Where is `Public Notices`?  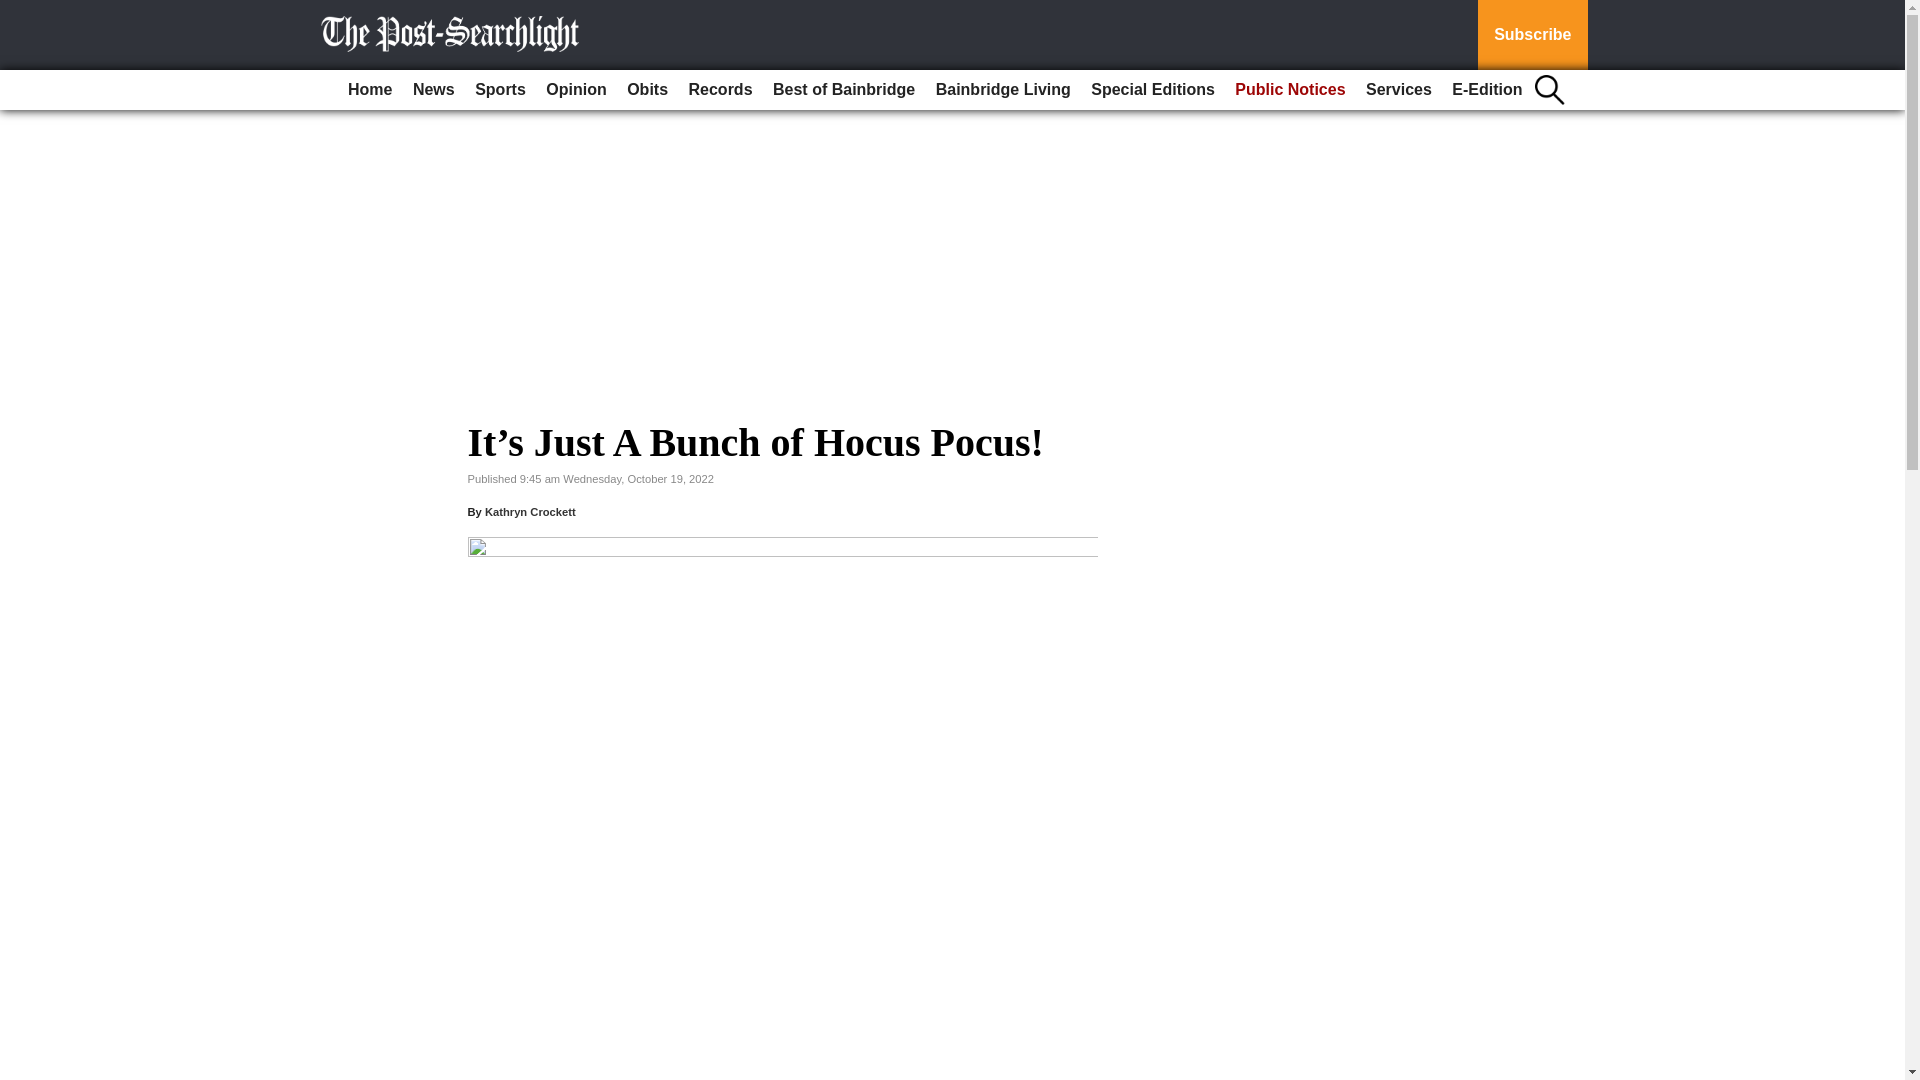
Public Notices is located at coordinates (1290, 90).